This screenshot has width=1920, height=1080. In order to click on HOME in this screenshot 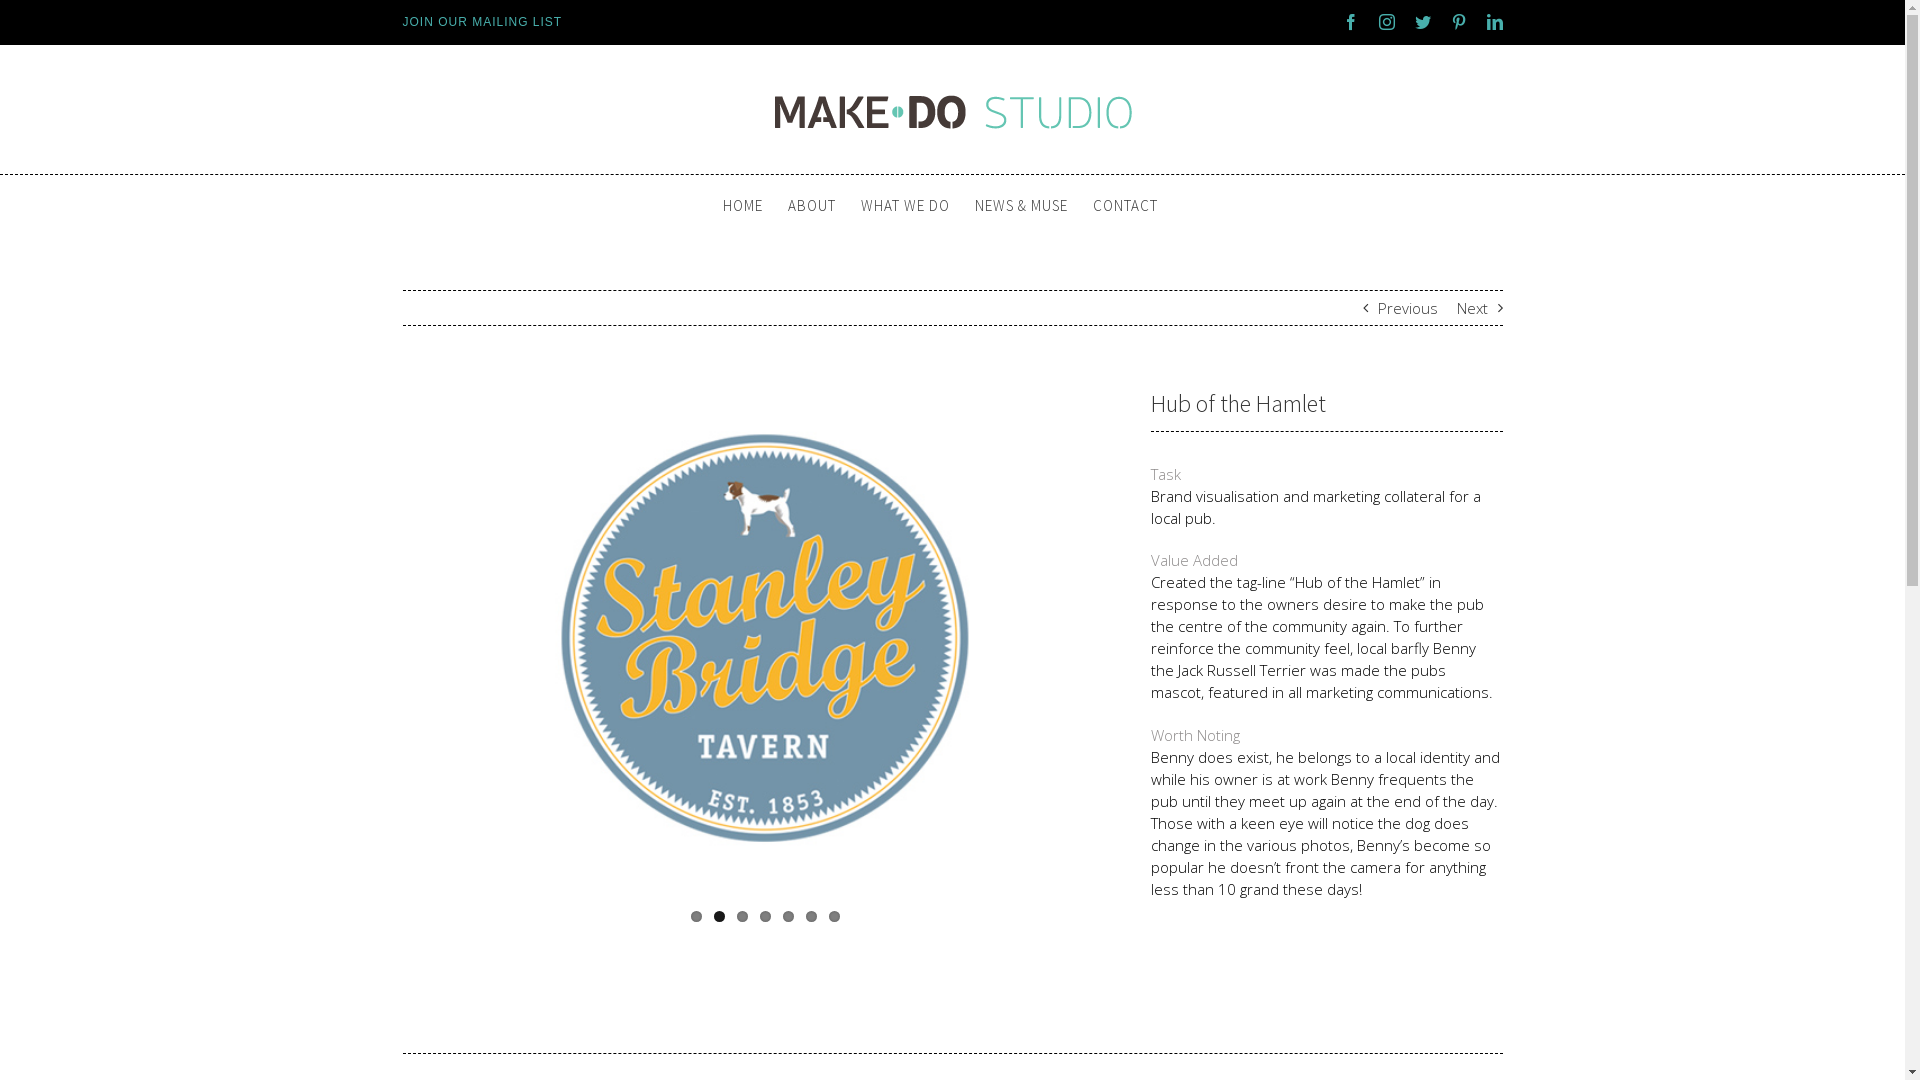, I will do `click(742, 205)`.